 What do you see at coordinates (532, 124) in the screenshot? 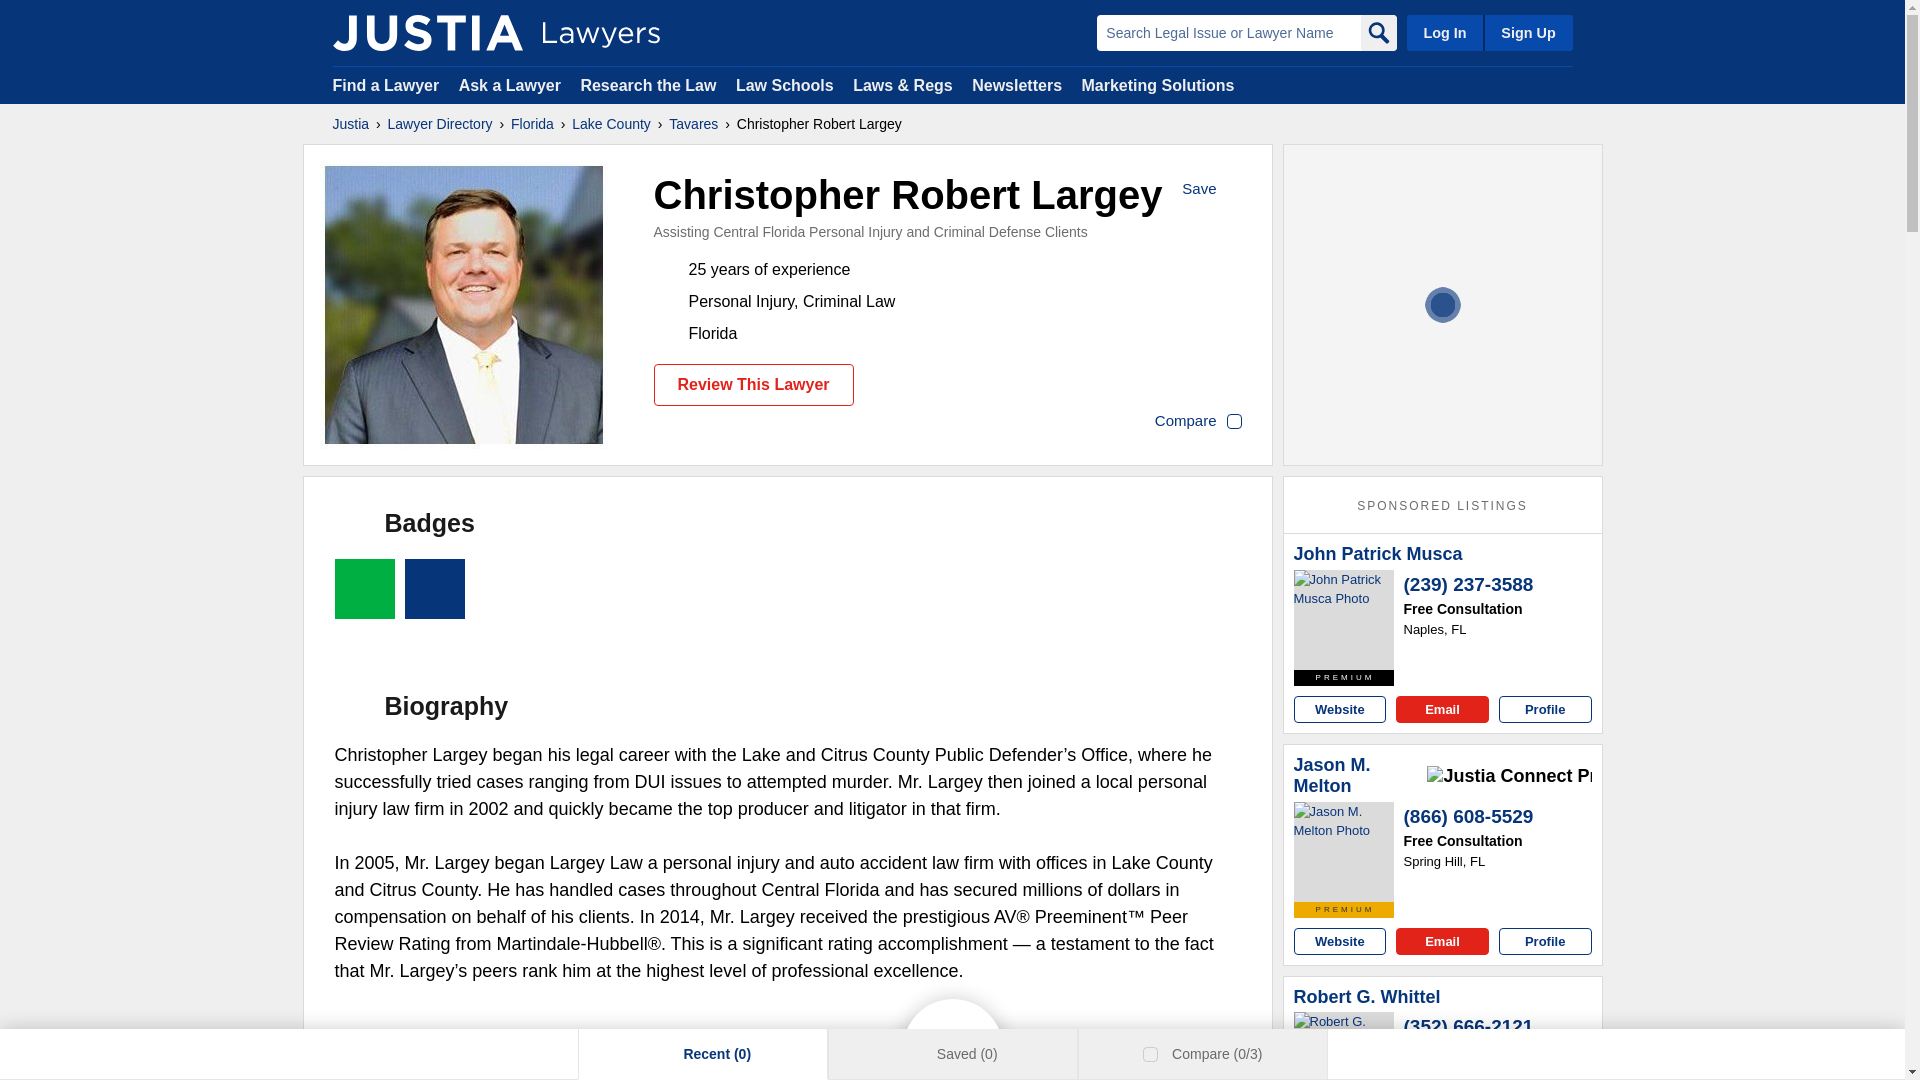
I see `Florida` at bounding box center [532, 124].